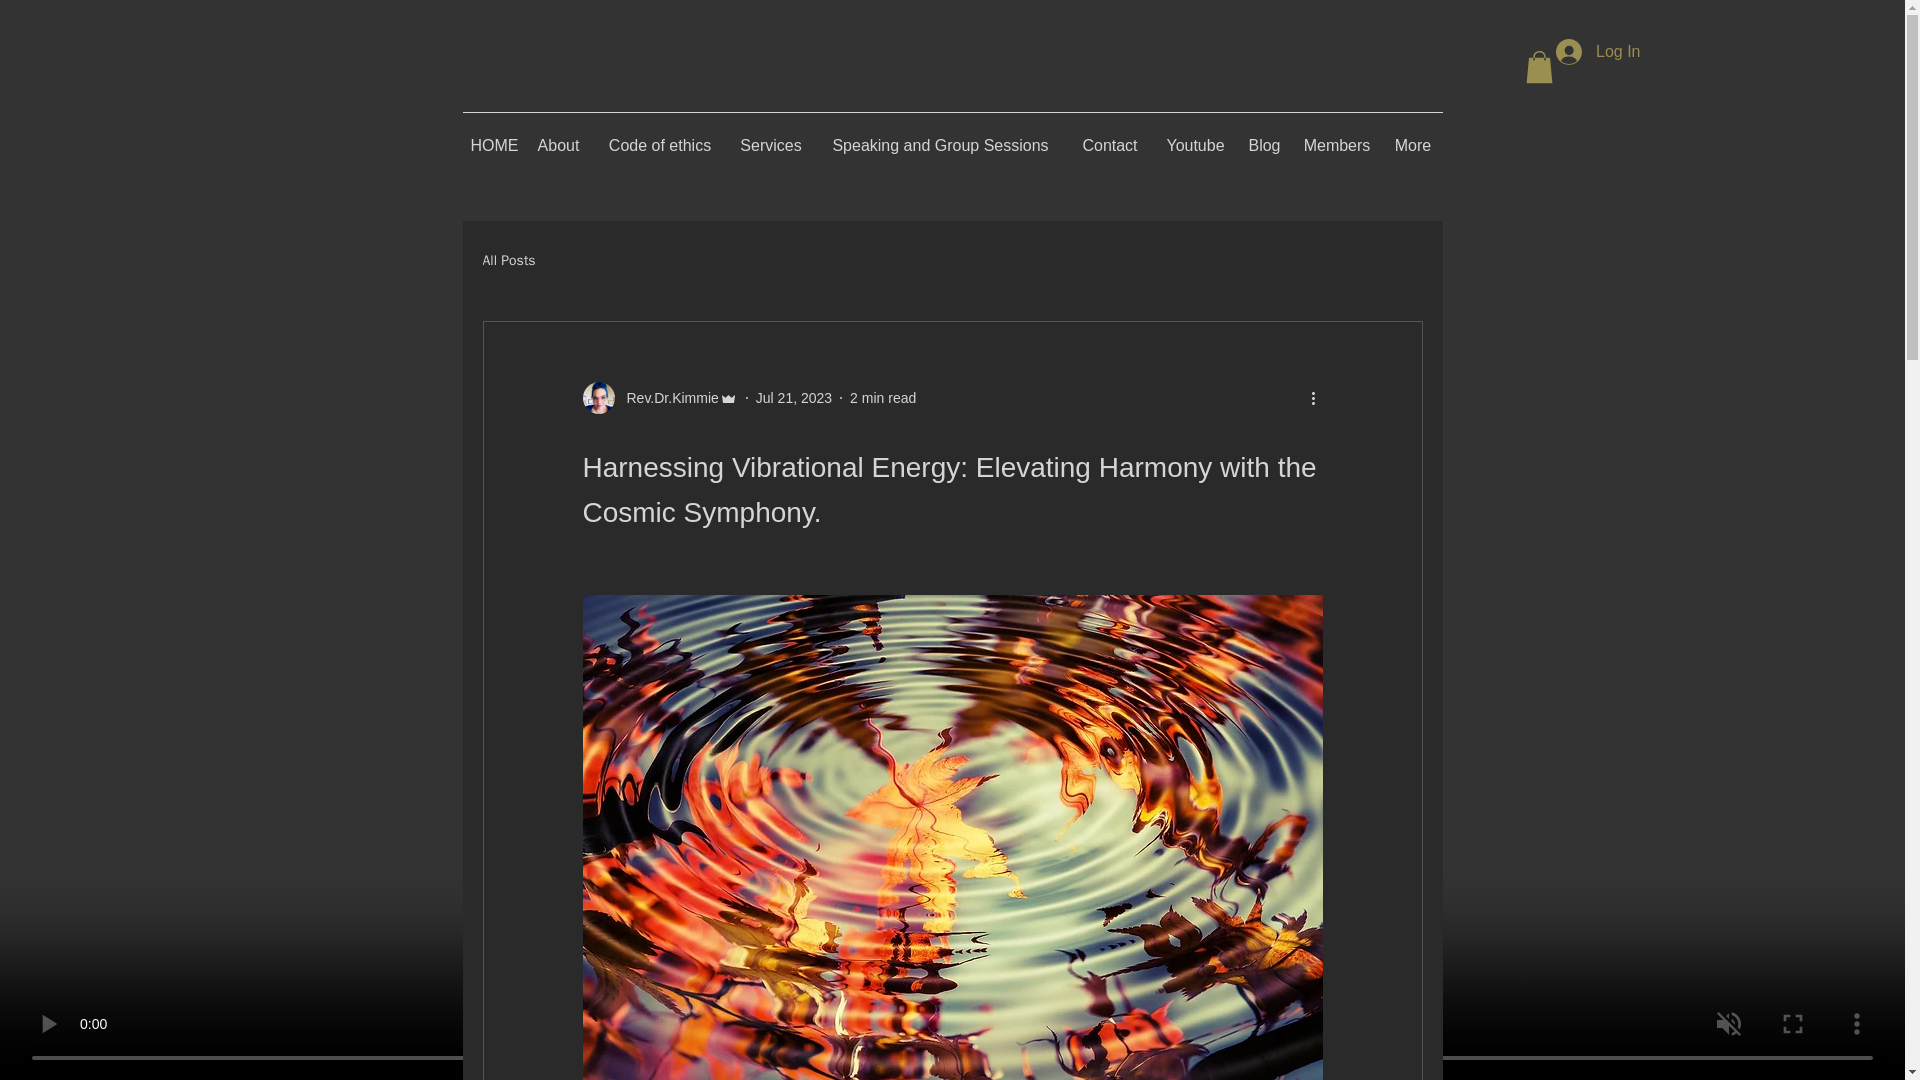 The image size is (1920, 1080). What do you see at coordinates (1336, 137) in the screenshot?
I see `Members` at bounding box center [1336, 137].